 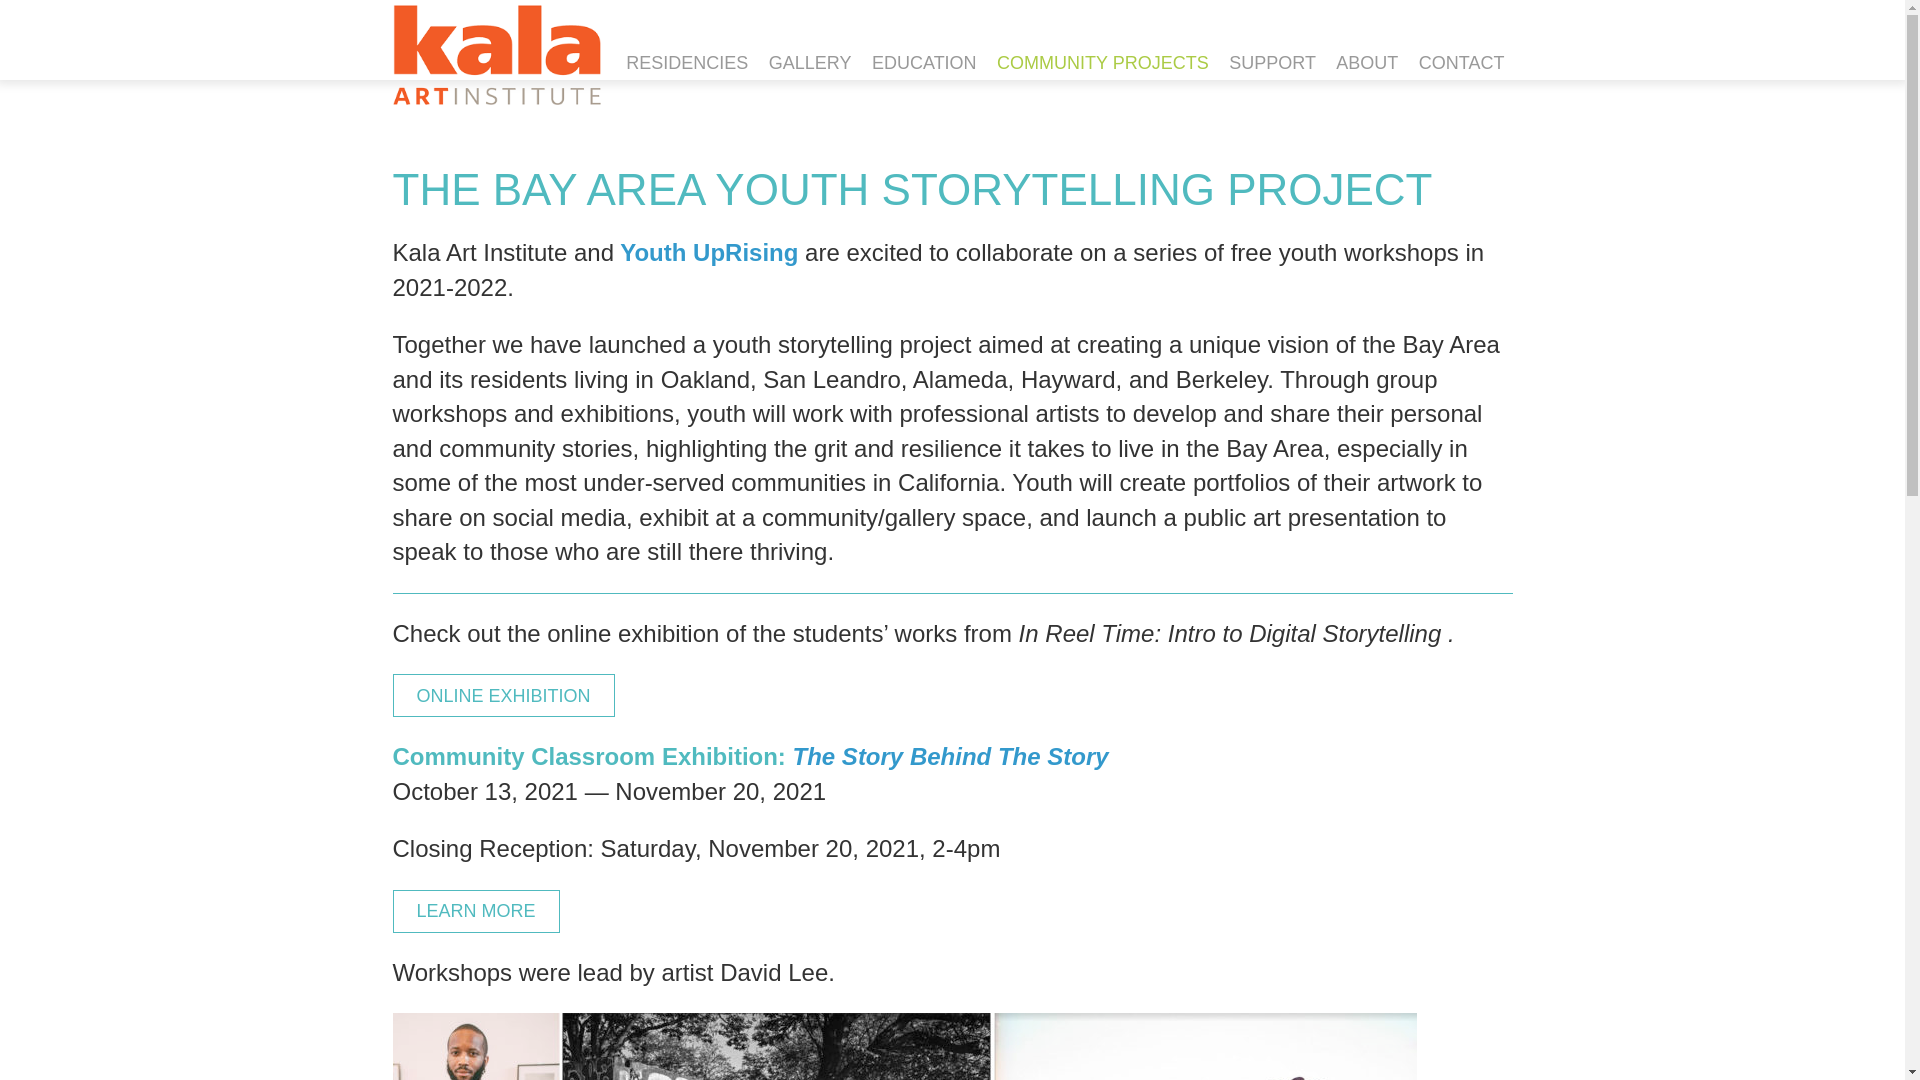 What do you see at coordinates (1272, 64) in the screenshot?
I see `SUPPORT` at bounding box center [1272, 64].